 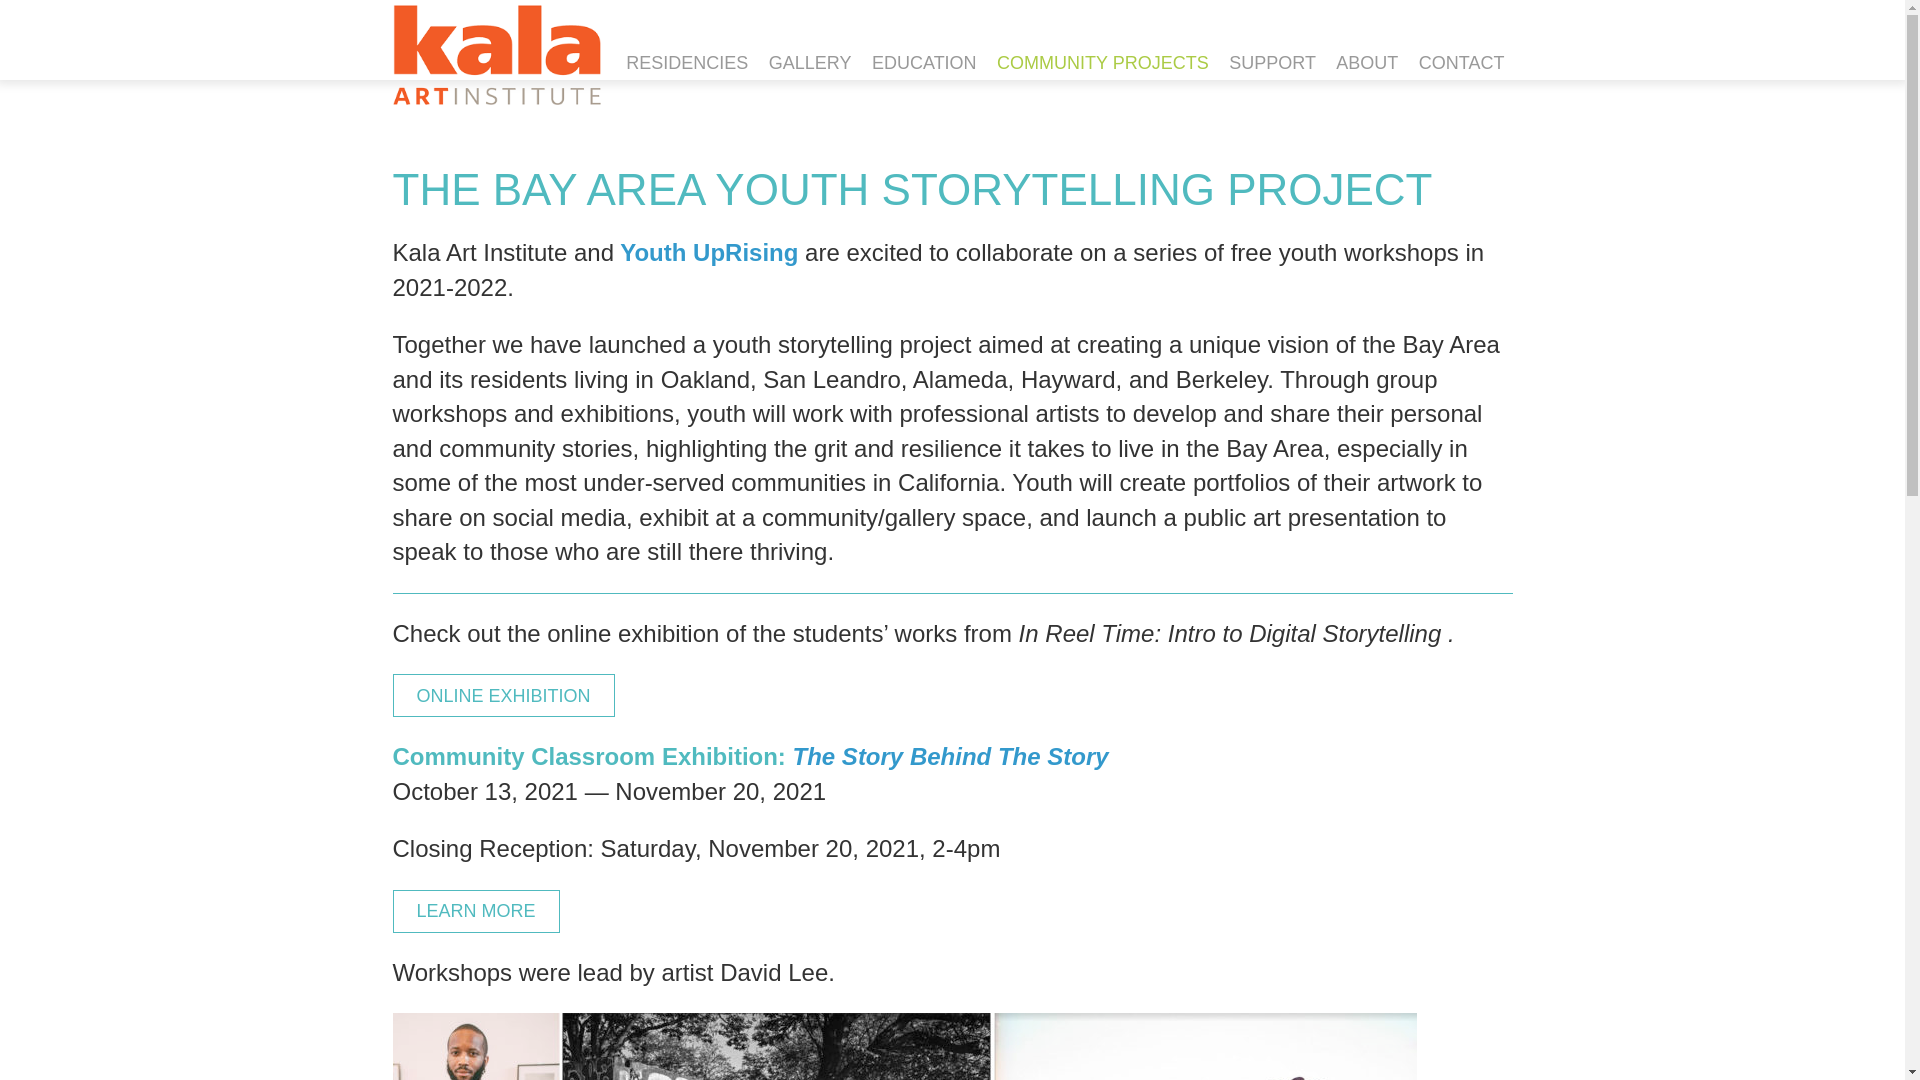 What do you see at coordinates (1272, 64) in the screenshot?
I see `SUPPORT` at bounding box center [1272, 64].